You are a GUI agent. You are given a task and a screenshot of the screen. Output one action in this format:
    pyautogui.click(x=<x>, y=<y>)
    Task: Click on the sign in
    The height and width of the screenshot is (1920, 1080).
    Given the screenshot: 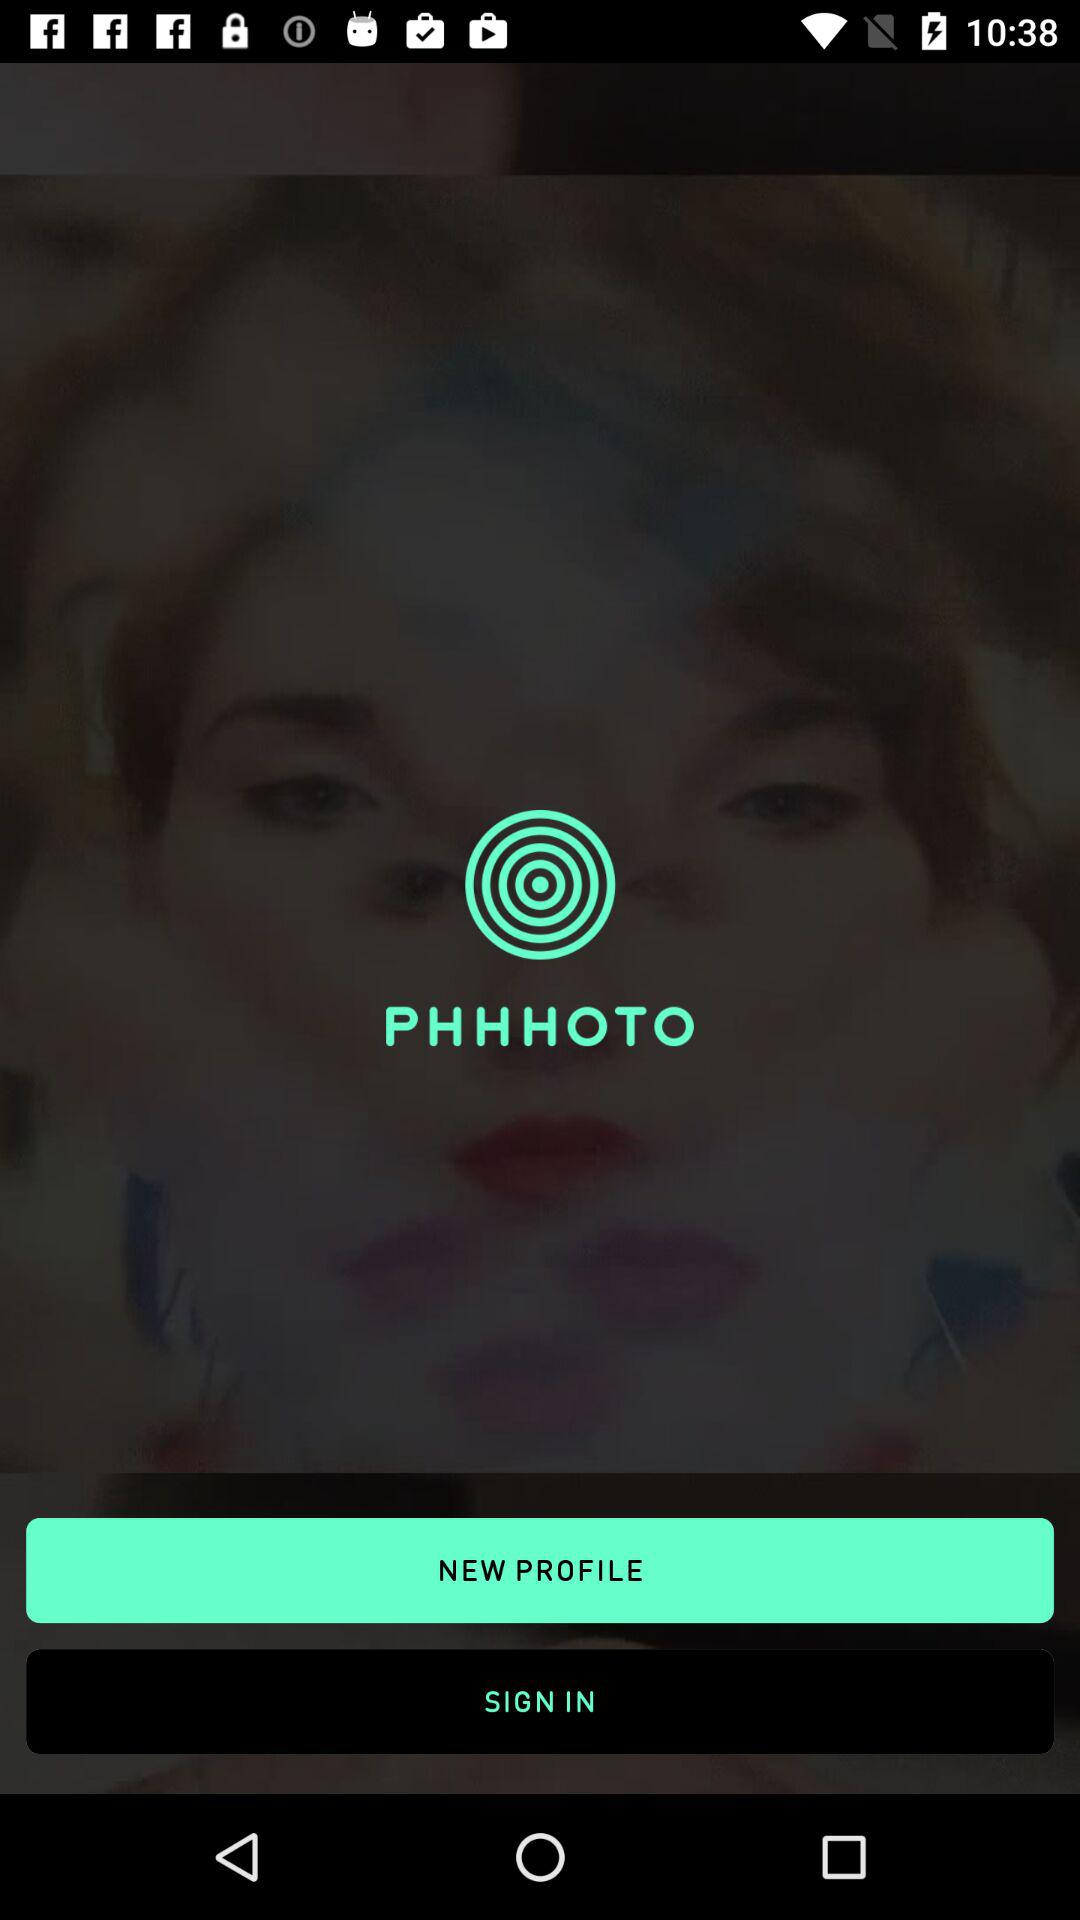 What is the action you would take?
    pyautogui.click(x=540, y=1678)
    